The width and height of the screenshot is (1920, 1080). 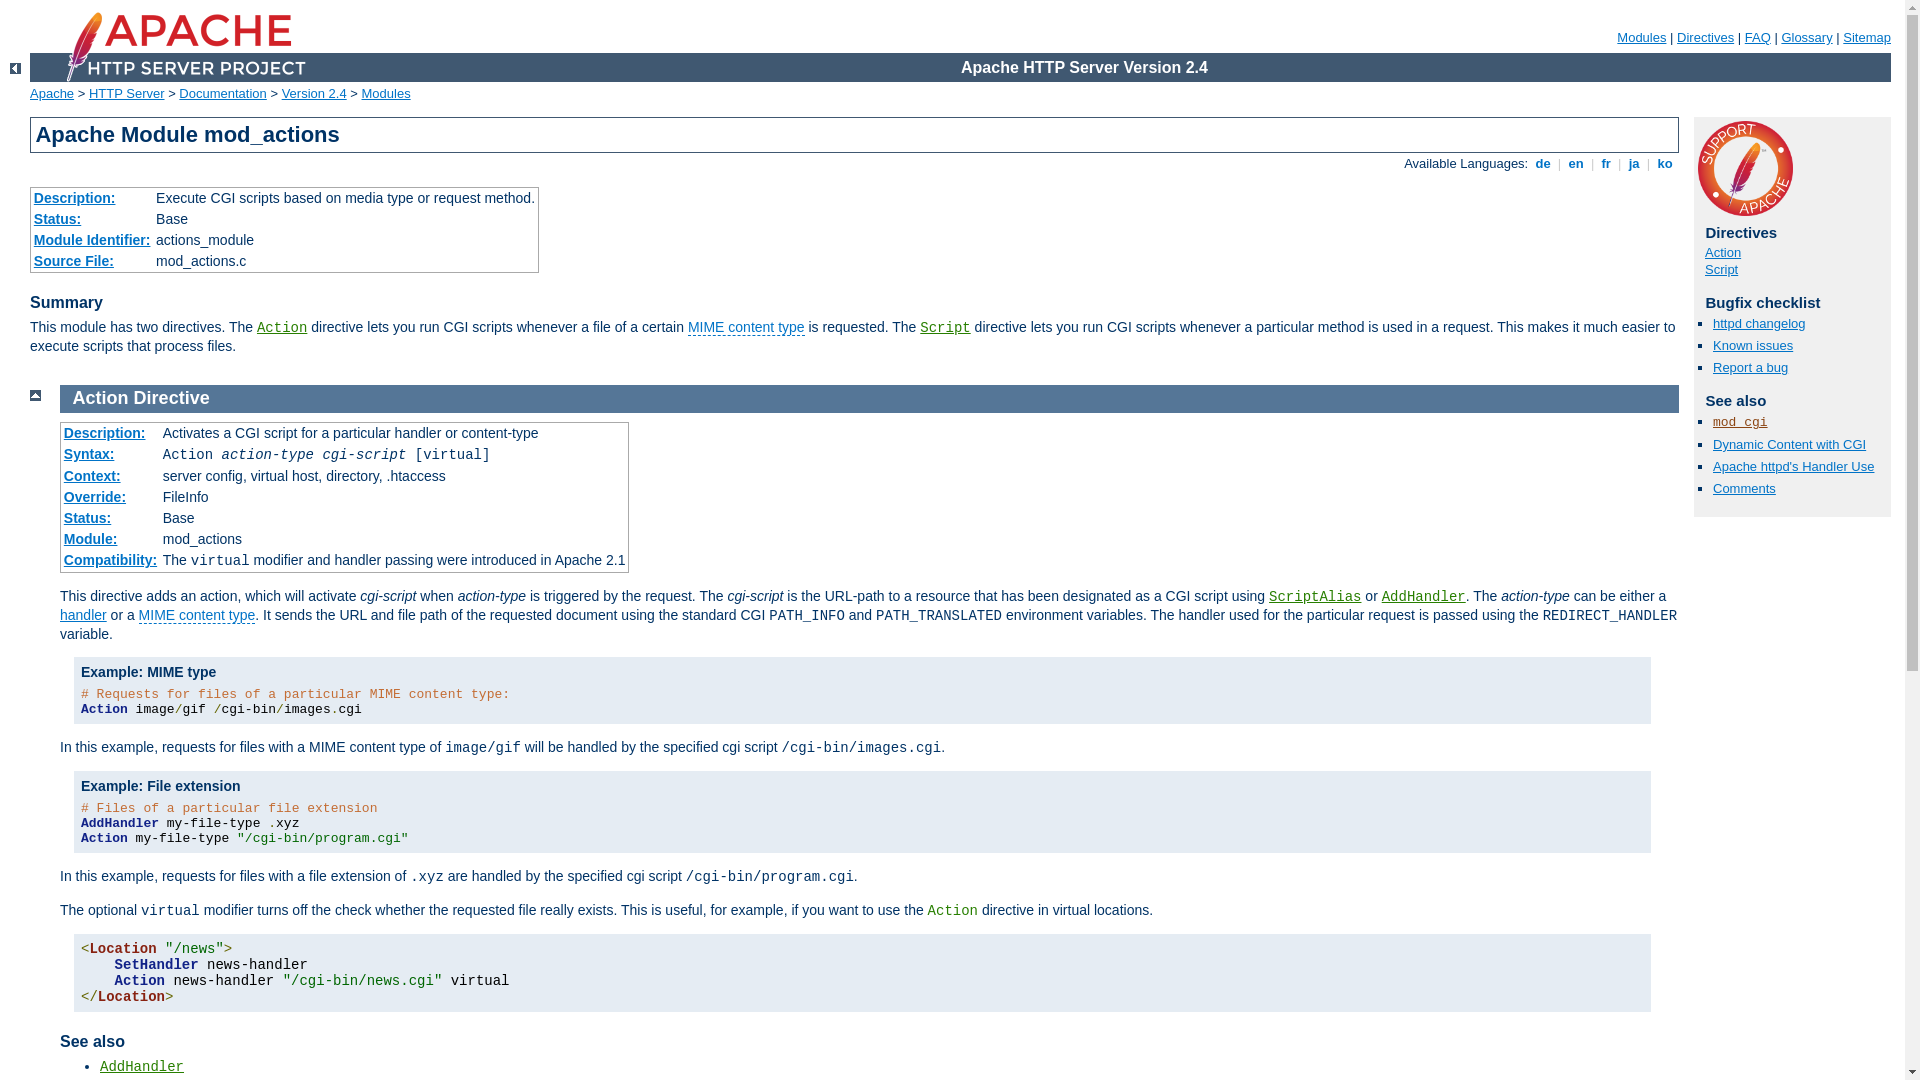 I want to click on Source File:, so click(x=74, y=261).